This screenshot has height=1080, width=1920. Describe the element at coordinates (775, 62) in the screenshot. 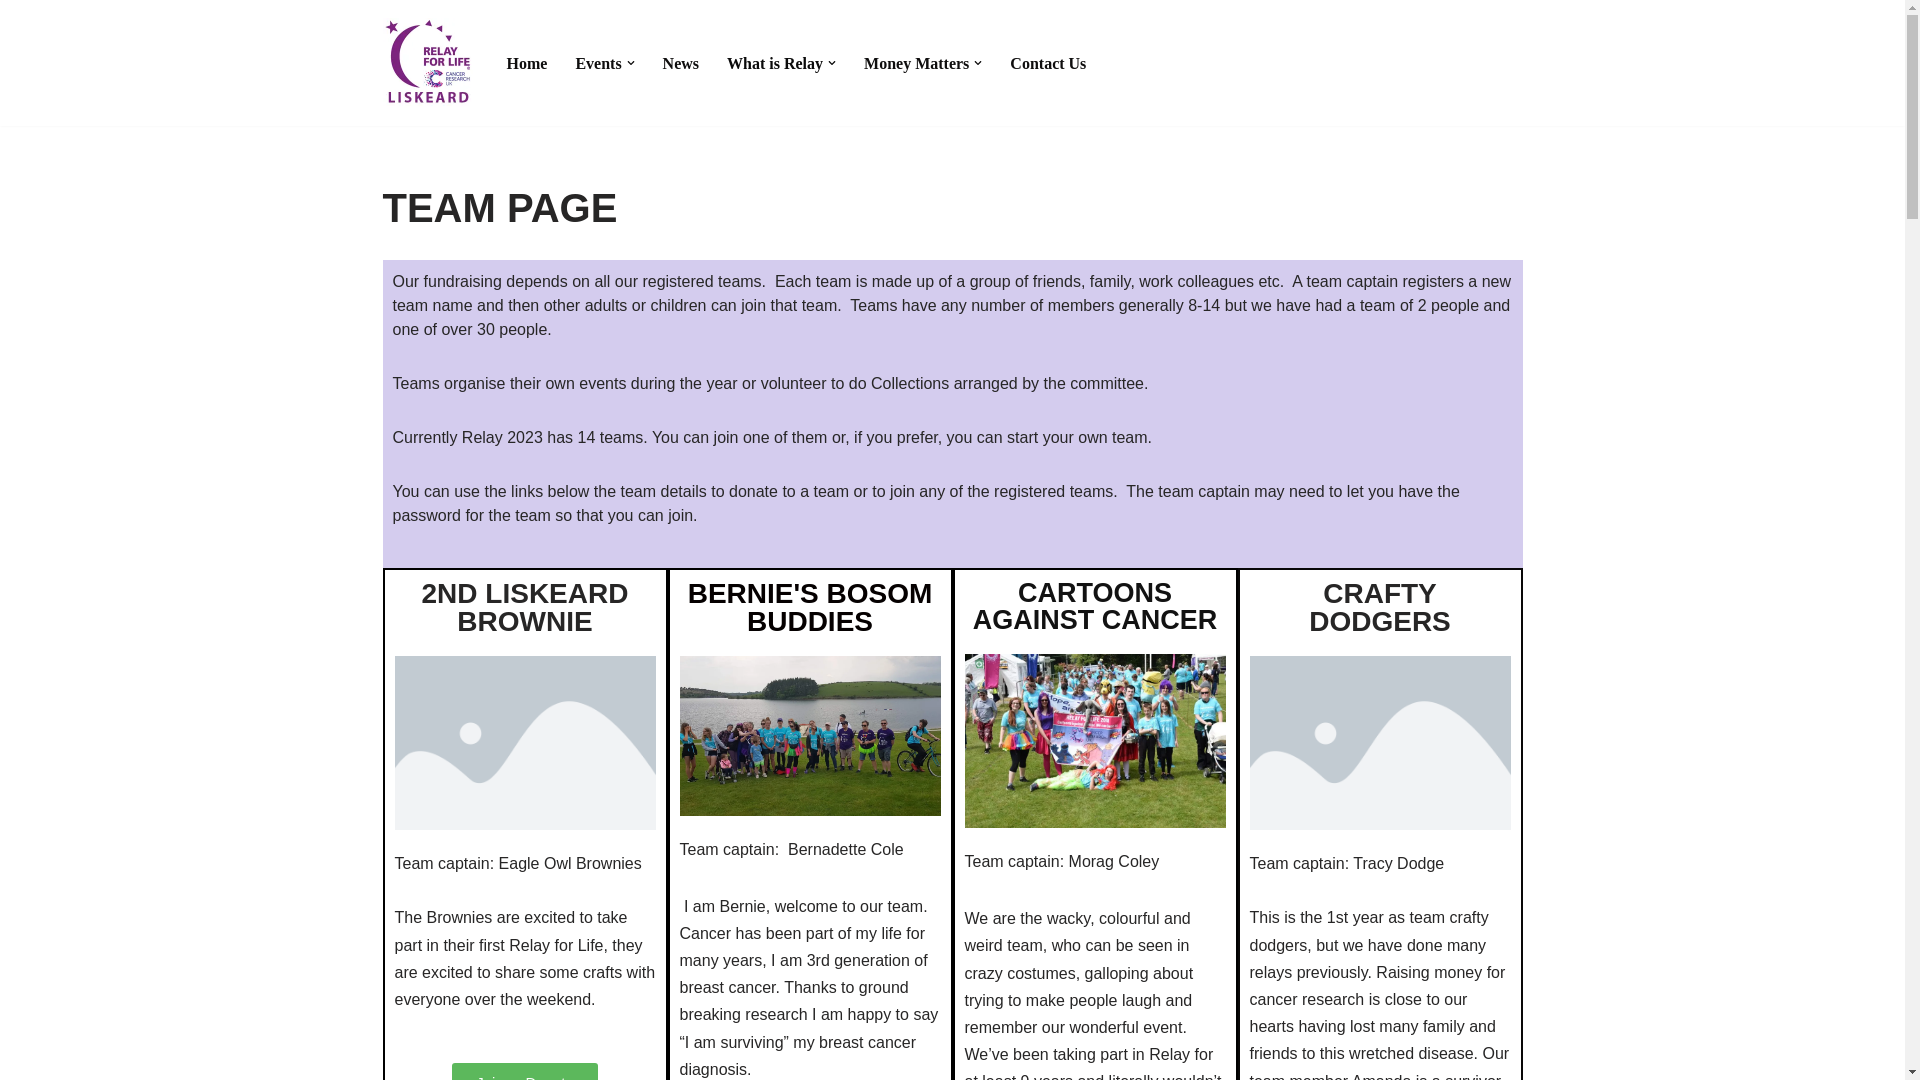

I see `What is Relay` at that location.